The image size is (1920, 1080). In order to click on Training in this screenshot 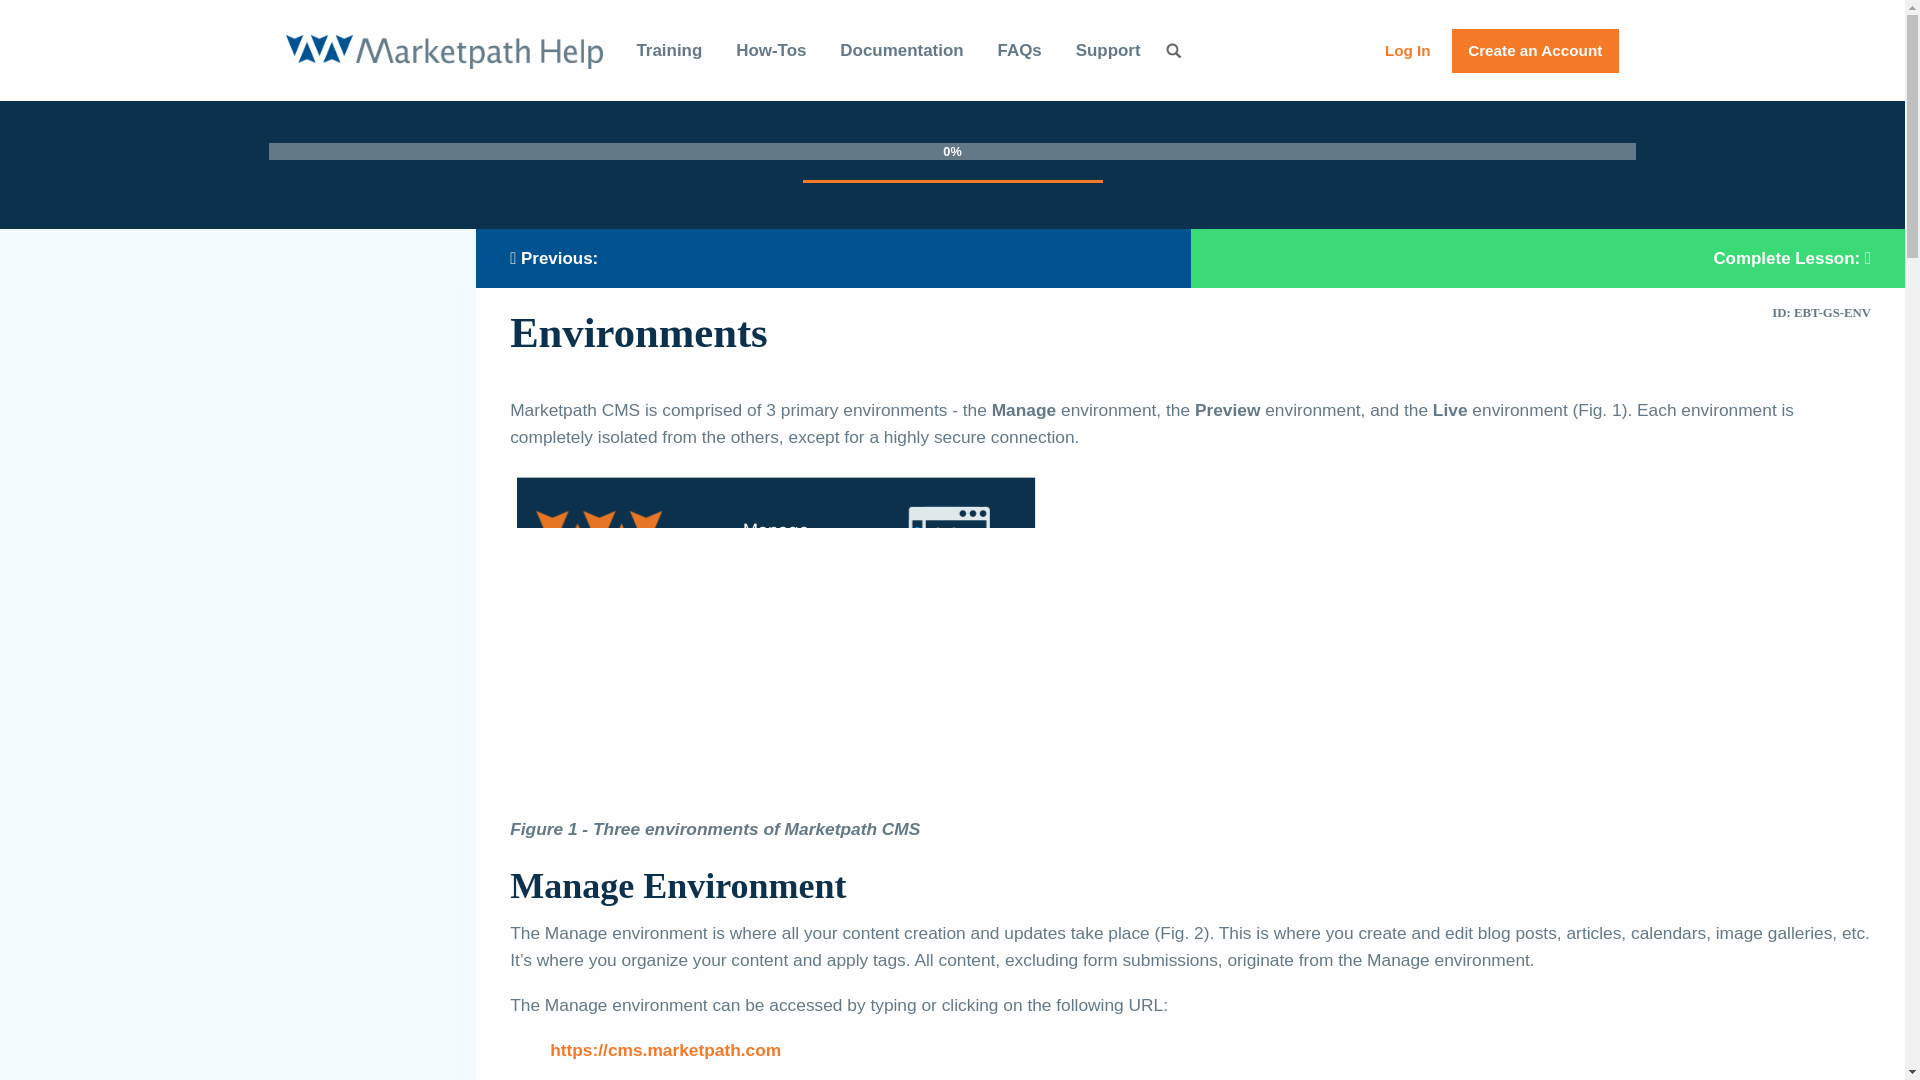, I will do `click(668, 52)`.